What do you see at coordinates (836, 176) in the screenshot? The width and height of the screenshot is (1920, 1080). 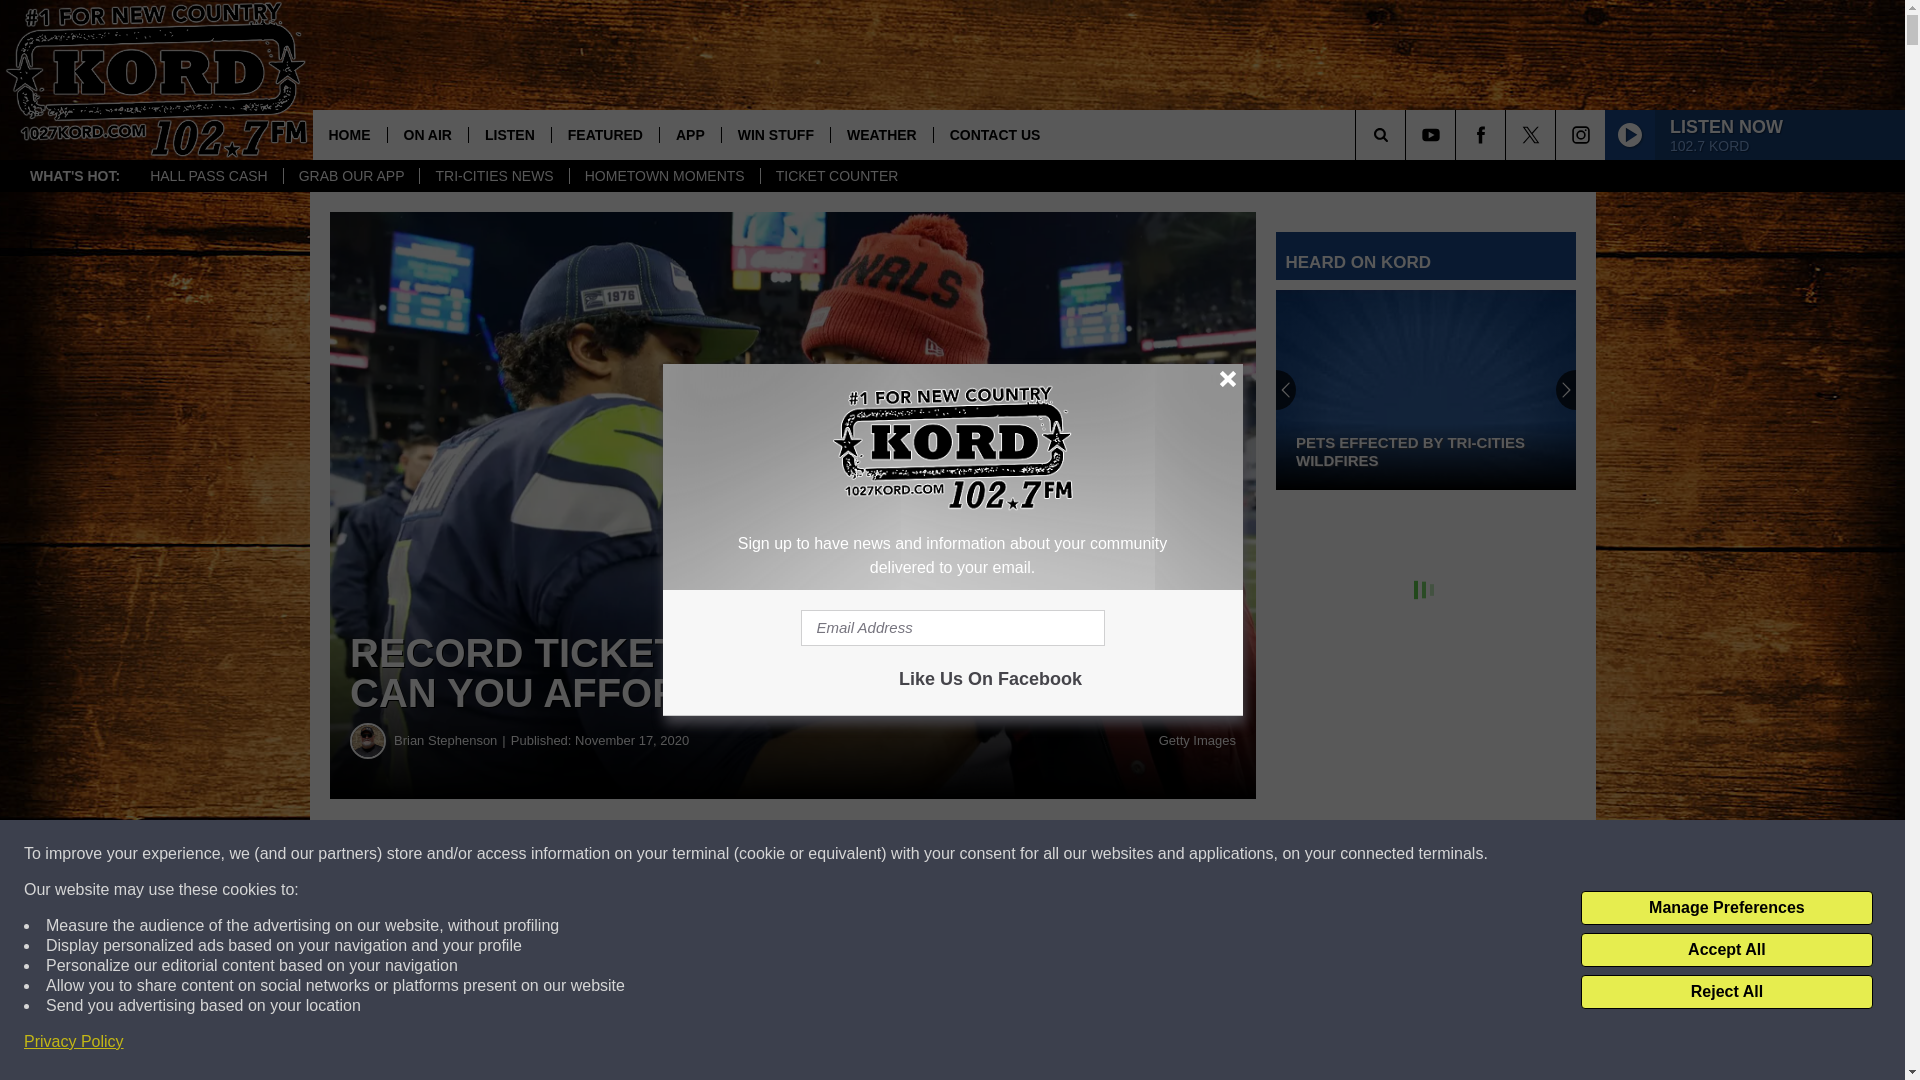 I see `TICKET COUNTER` at bounding box center [836, 176].